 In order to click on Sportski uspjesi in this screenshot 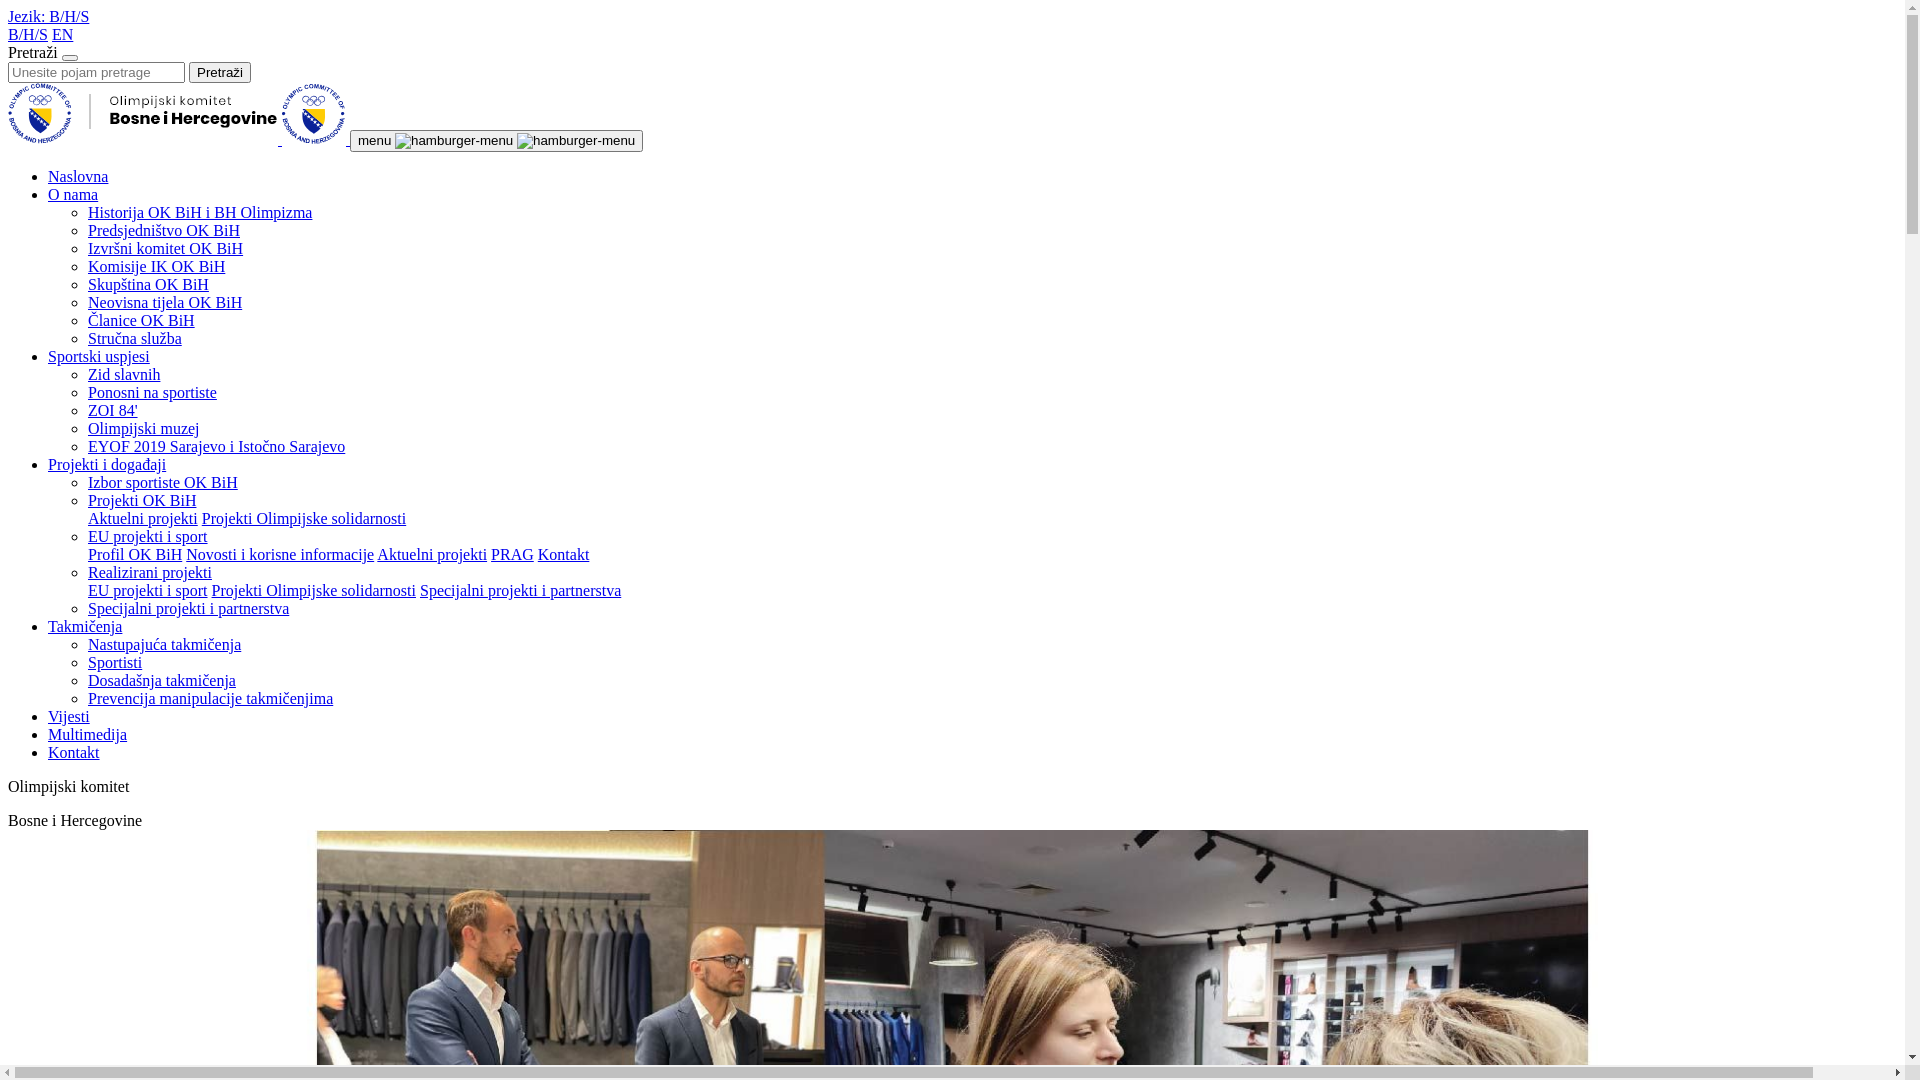, I will do `click(99, 356)`.